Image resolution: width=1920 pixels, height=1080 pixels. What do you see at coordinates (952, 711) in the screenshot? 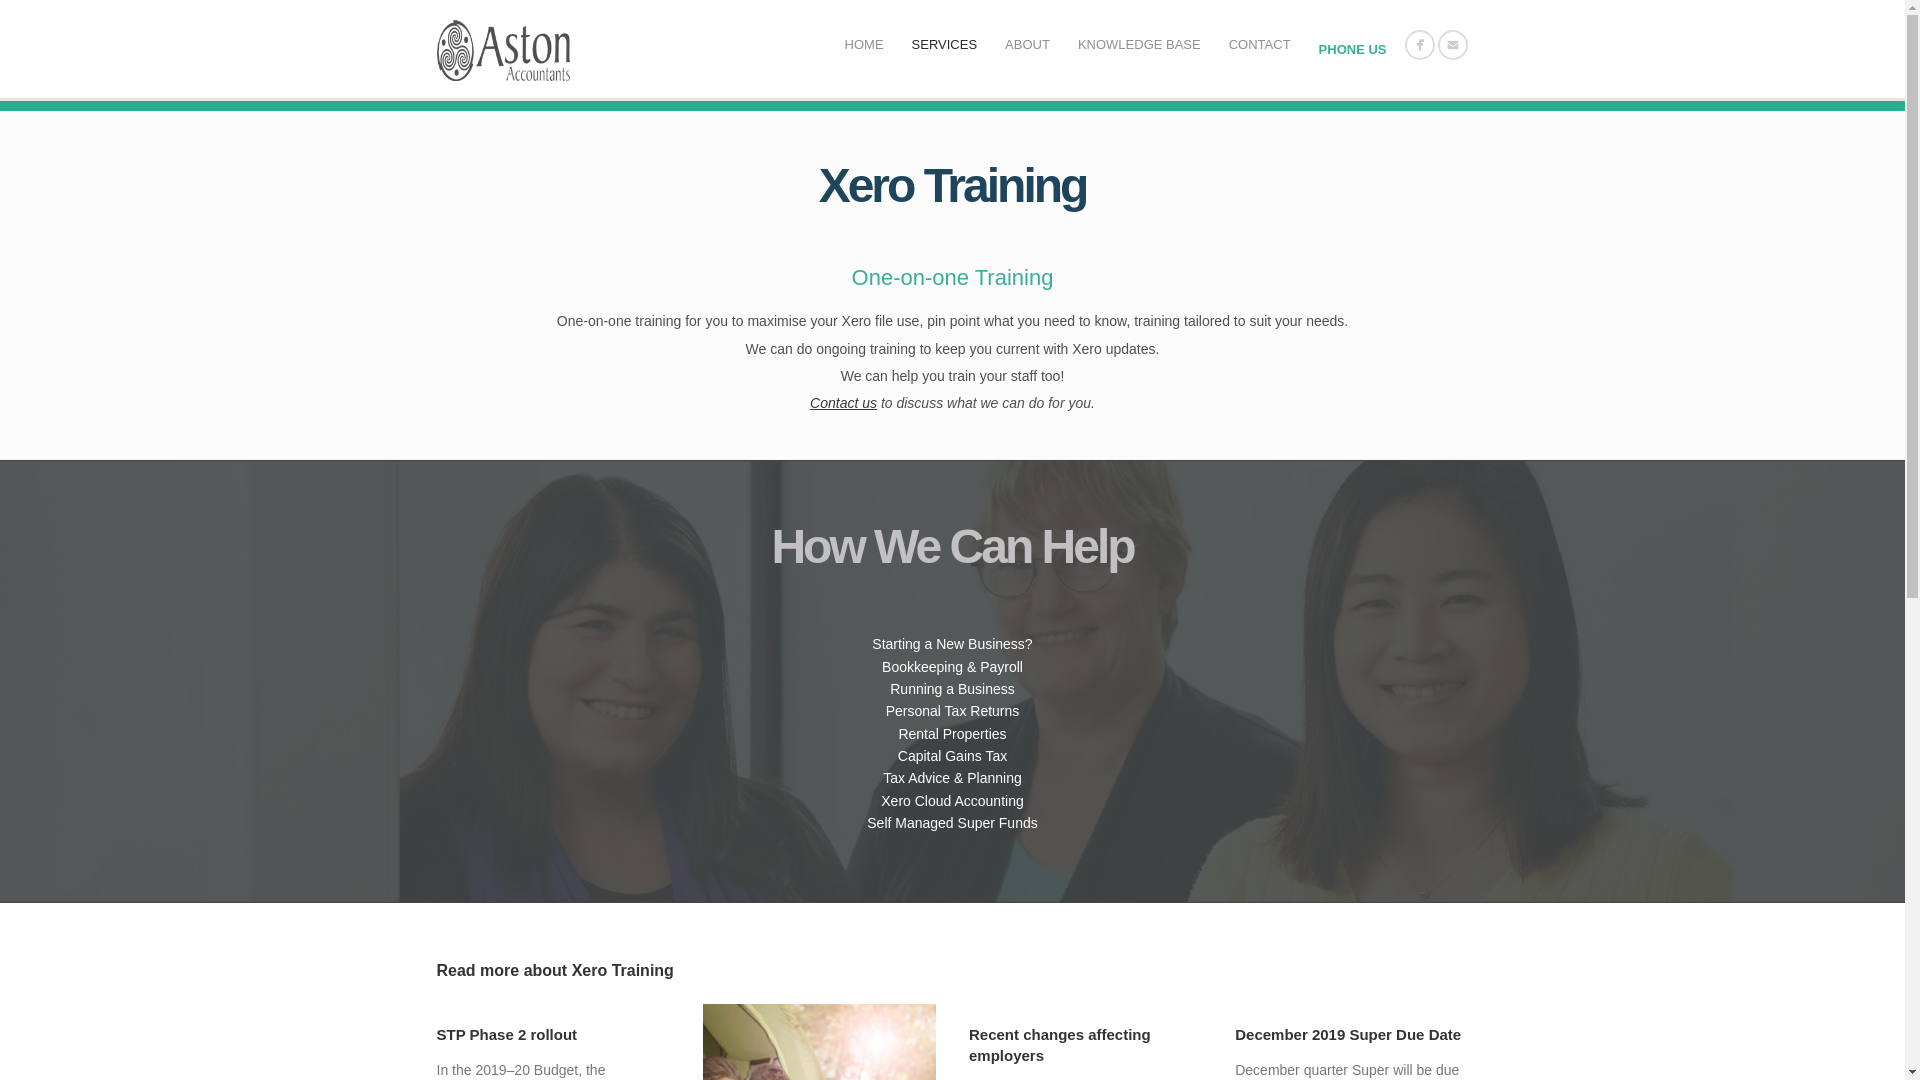
I see `Personal Tax Returns` at bounding box center [952, 711].